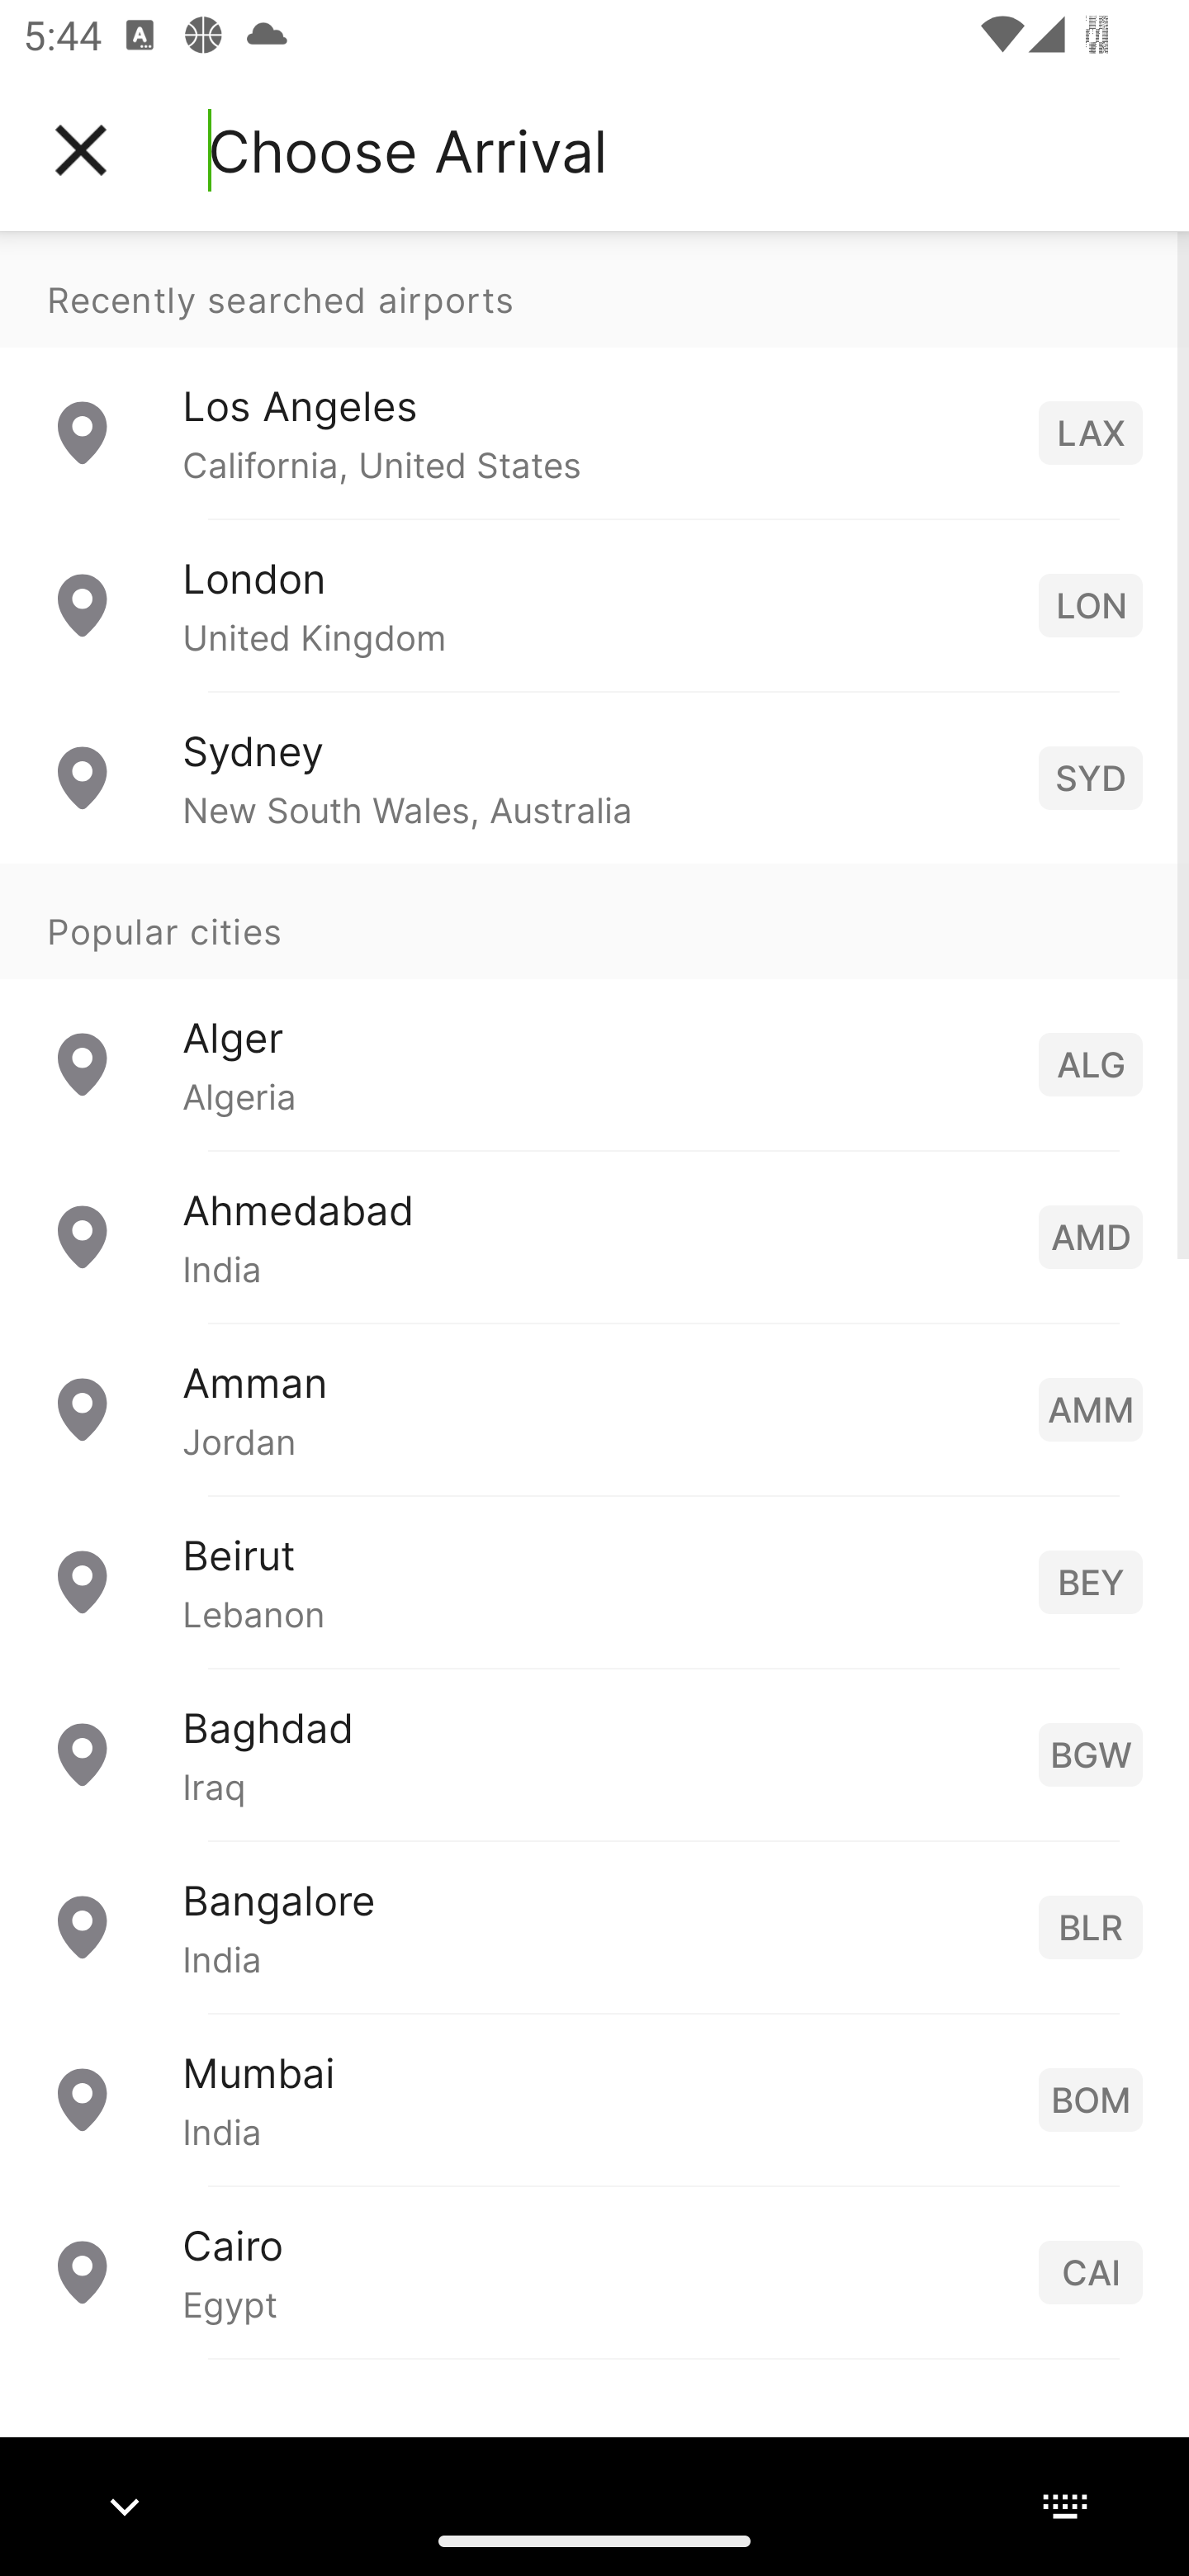  What do you see at coordinates (594, 1752) in the screenshot?
I see `Baghdad Iraq BGW` at bounding box center [594, 1752].